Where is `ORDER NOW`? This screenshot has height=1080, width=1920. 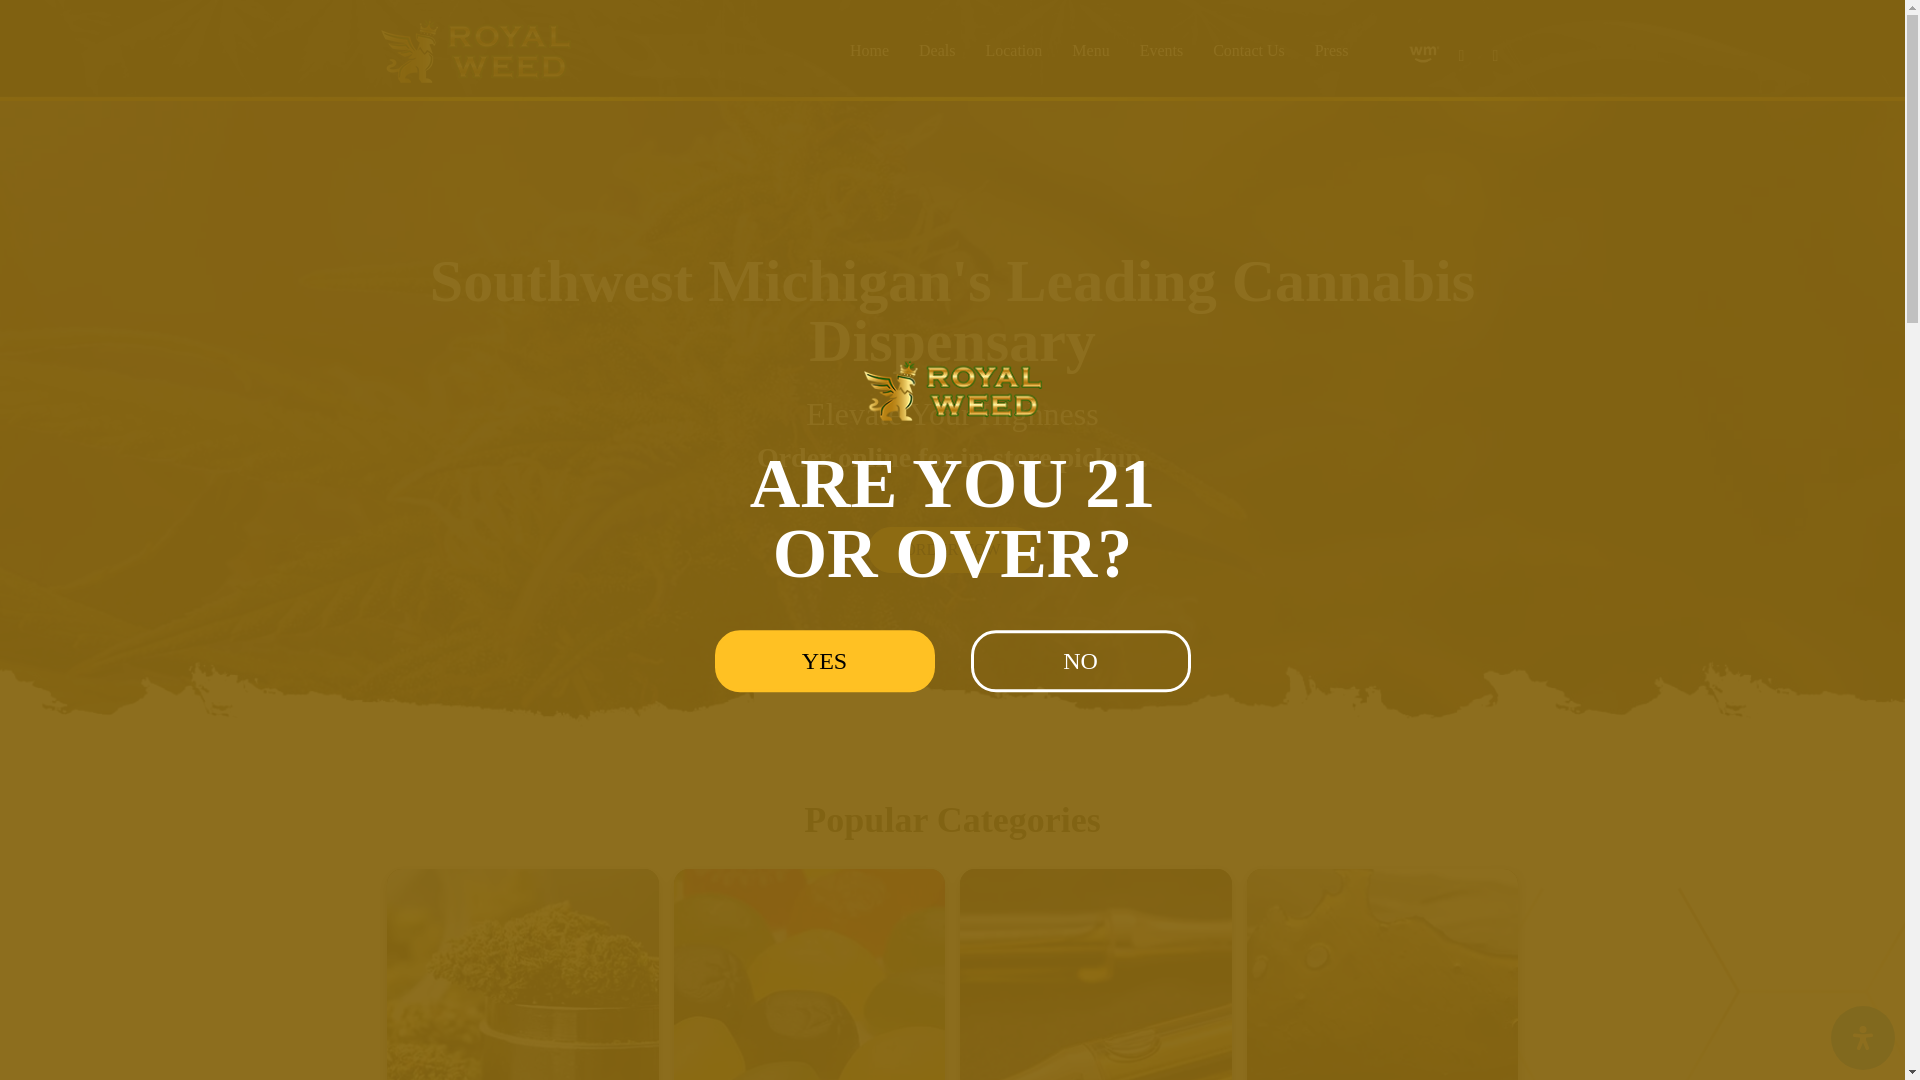 ORDER NOW is located at coordinates (952, 550).